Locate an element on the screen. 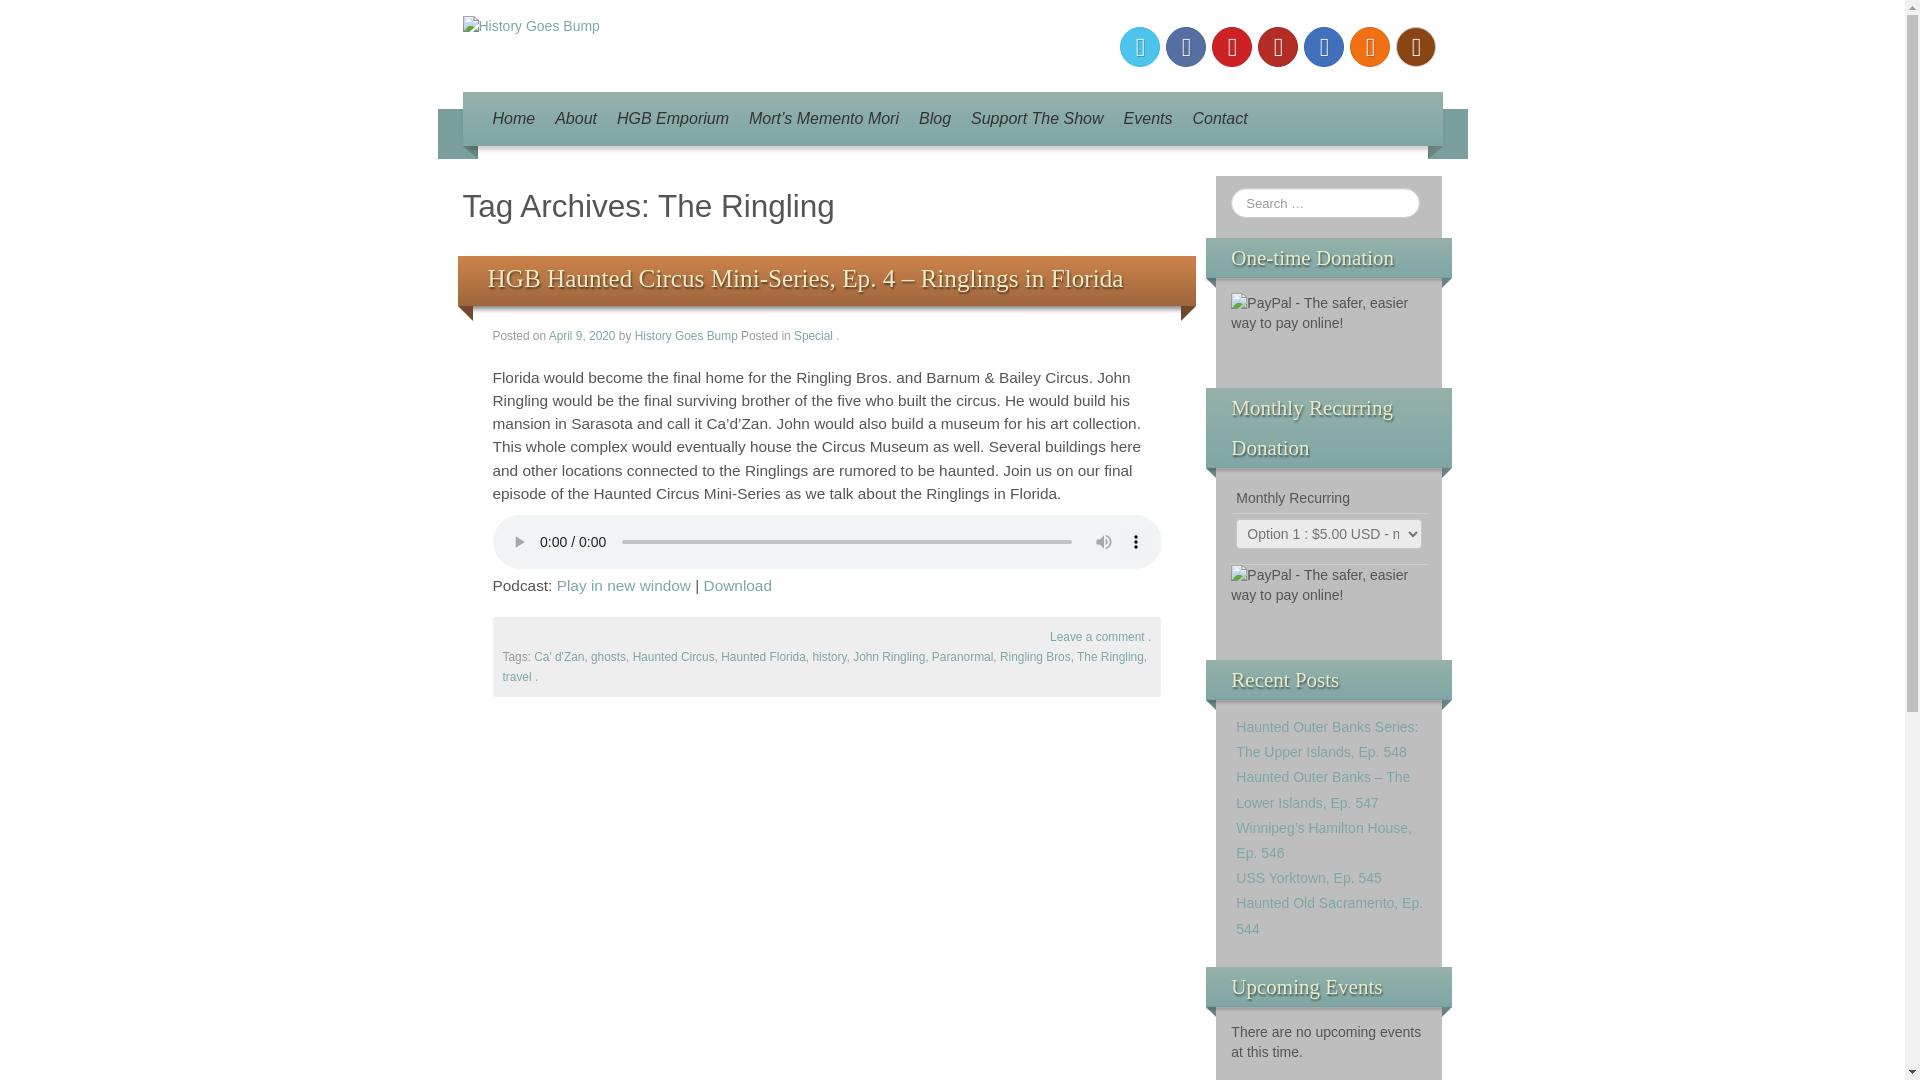  Play in new window is located at coordinates (624, 585).